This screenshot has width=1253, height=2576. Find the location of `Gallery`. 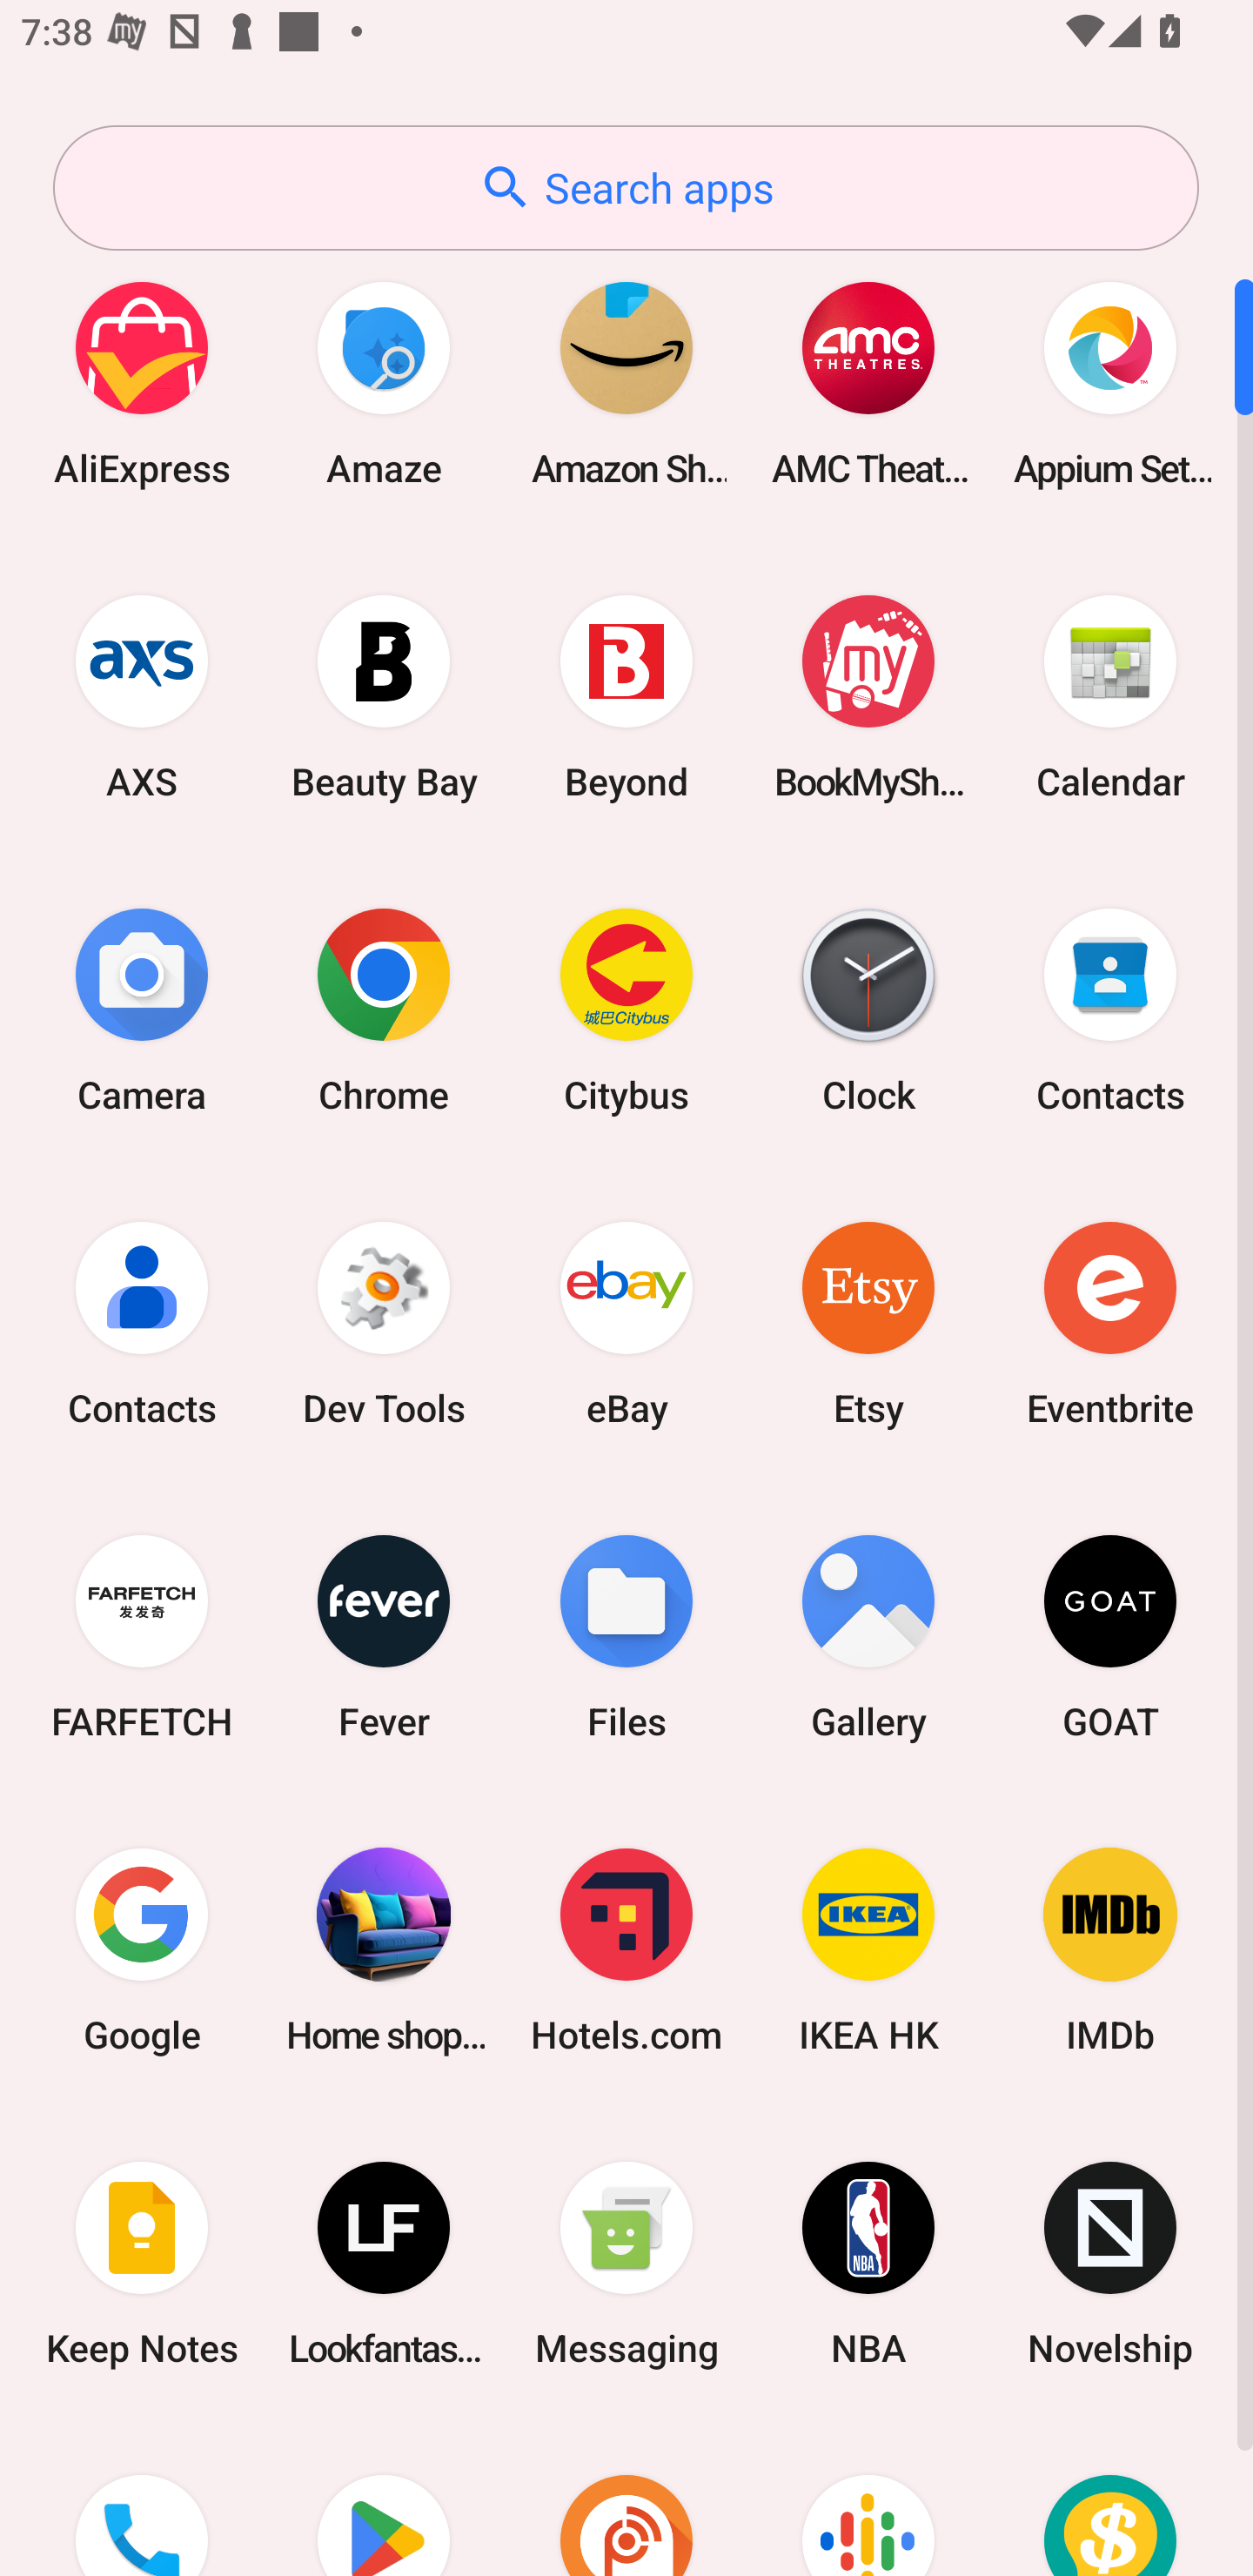

Gallery is located at coordinates (868, 1636).